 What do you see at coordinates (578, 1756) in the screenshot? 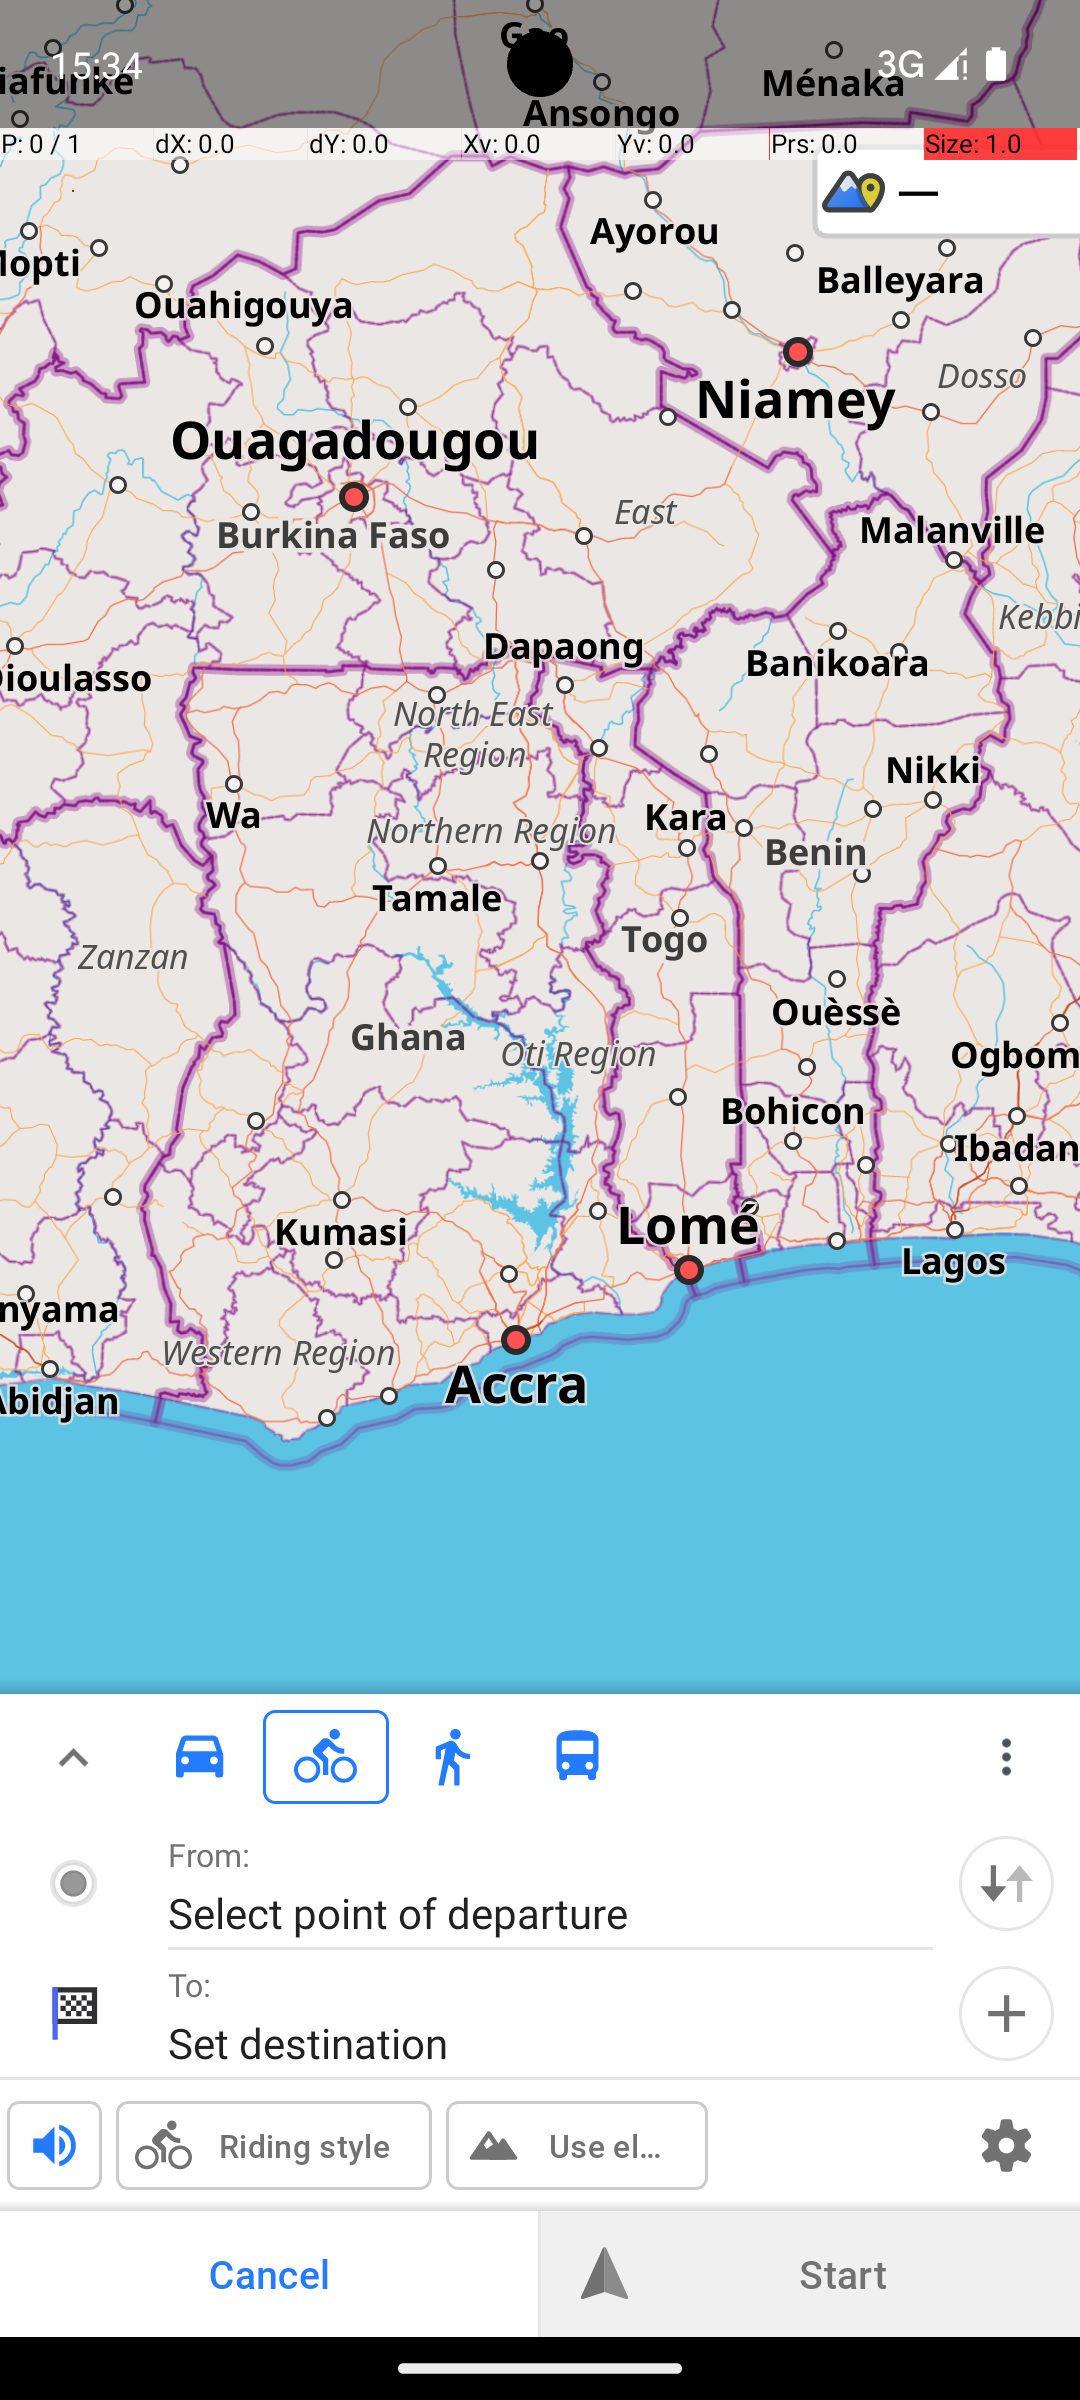
I see `Public transport unchecked` at bounding box center [578, 1756].